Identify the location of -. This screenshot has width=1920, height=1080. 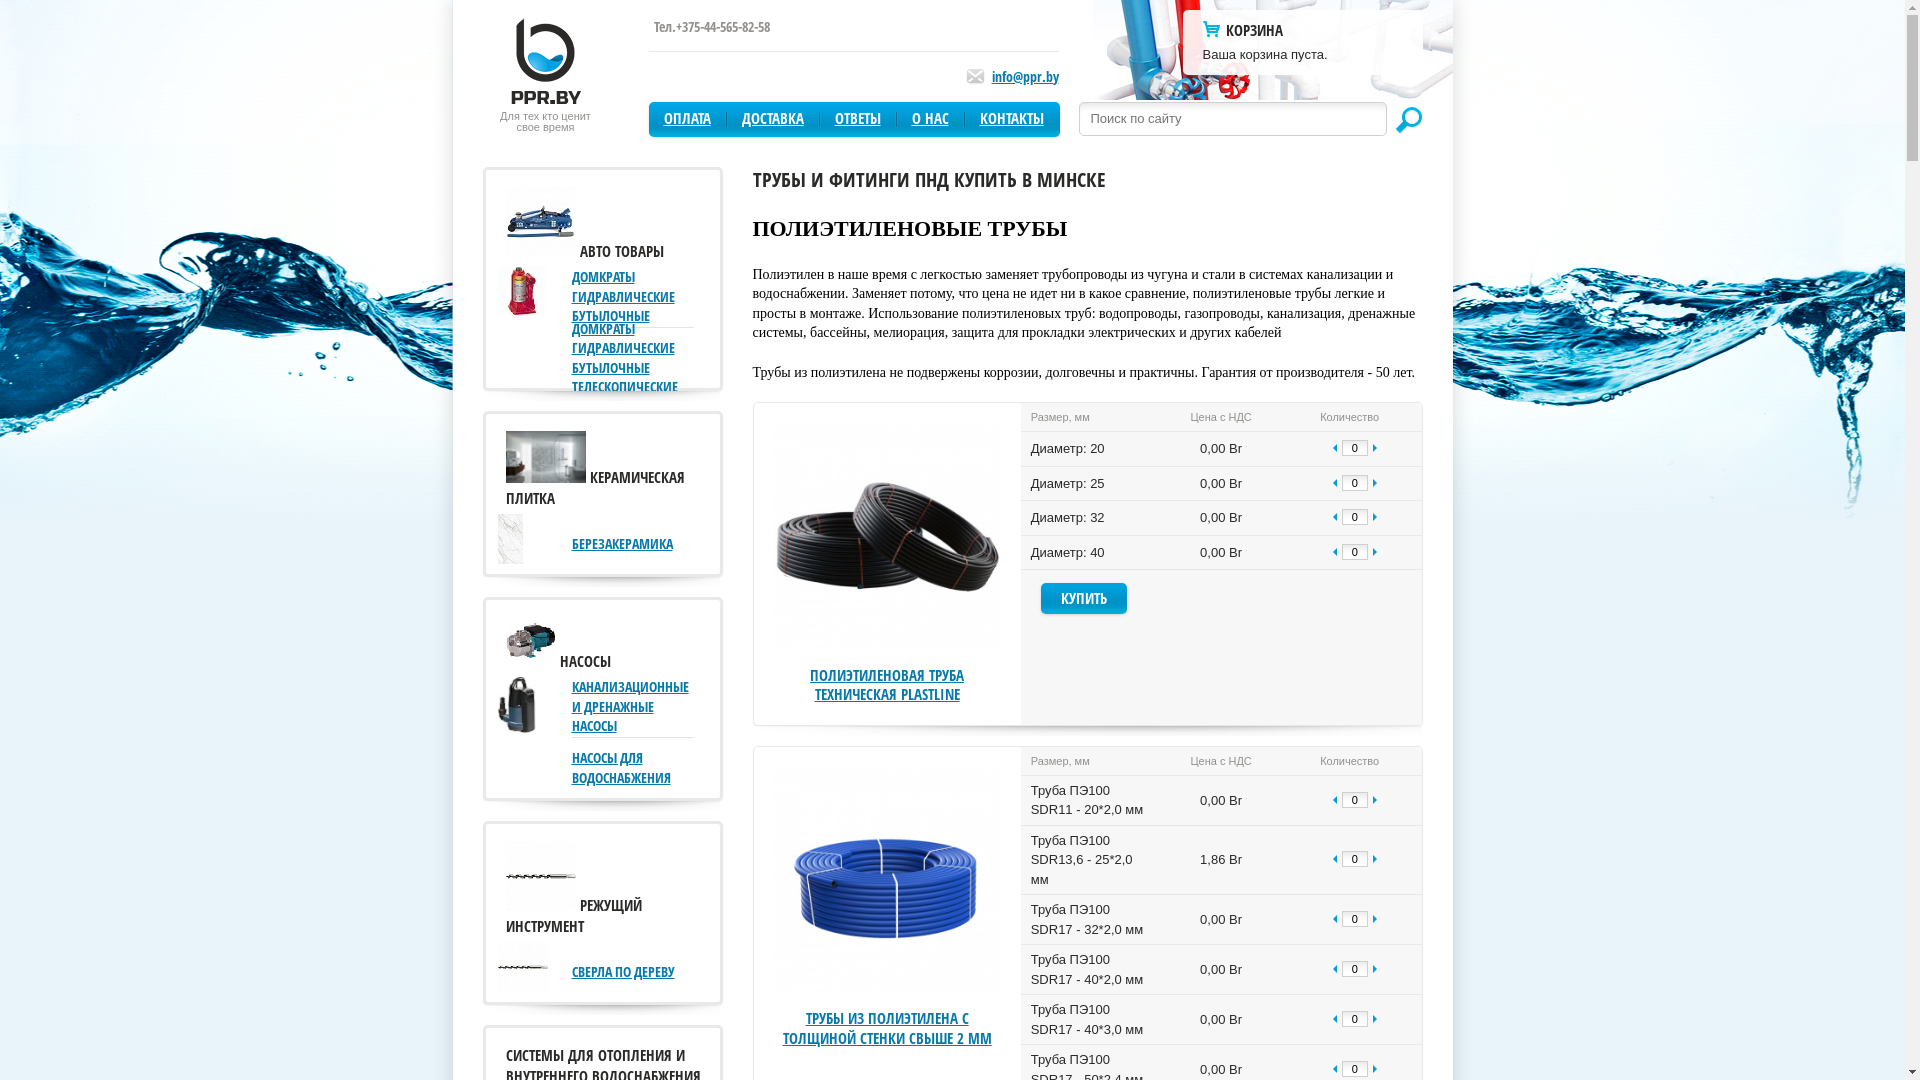
(1335, 553).